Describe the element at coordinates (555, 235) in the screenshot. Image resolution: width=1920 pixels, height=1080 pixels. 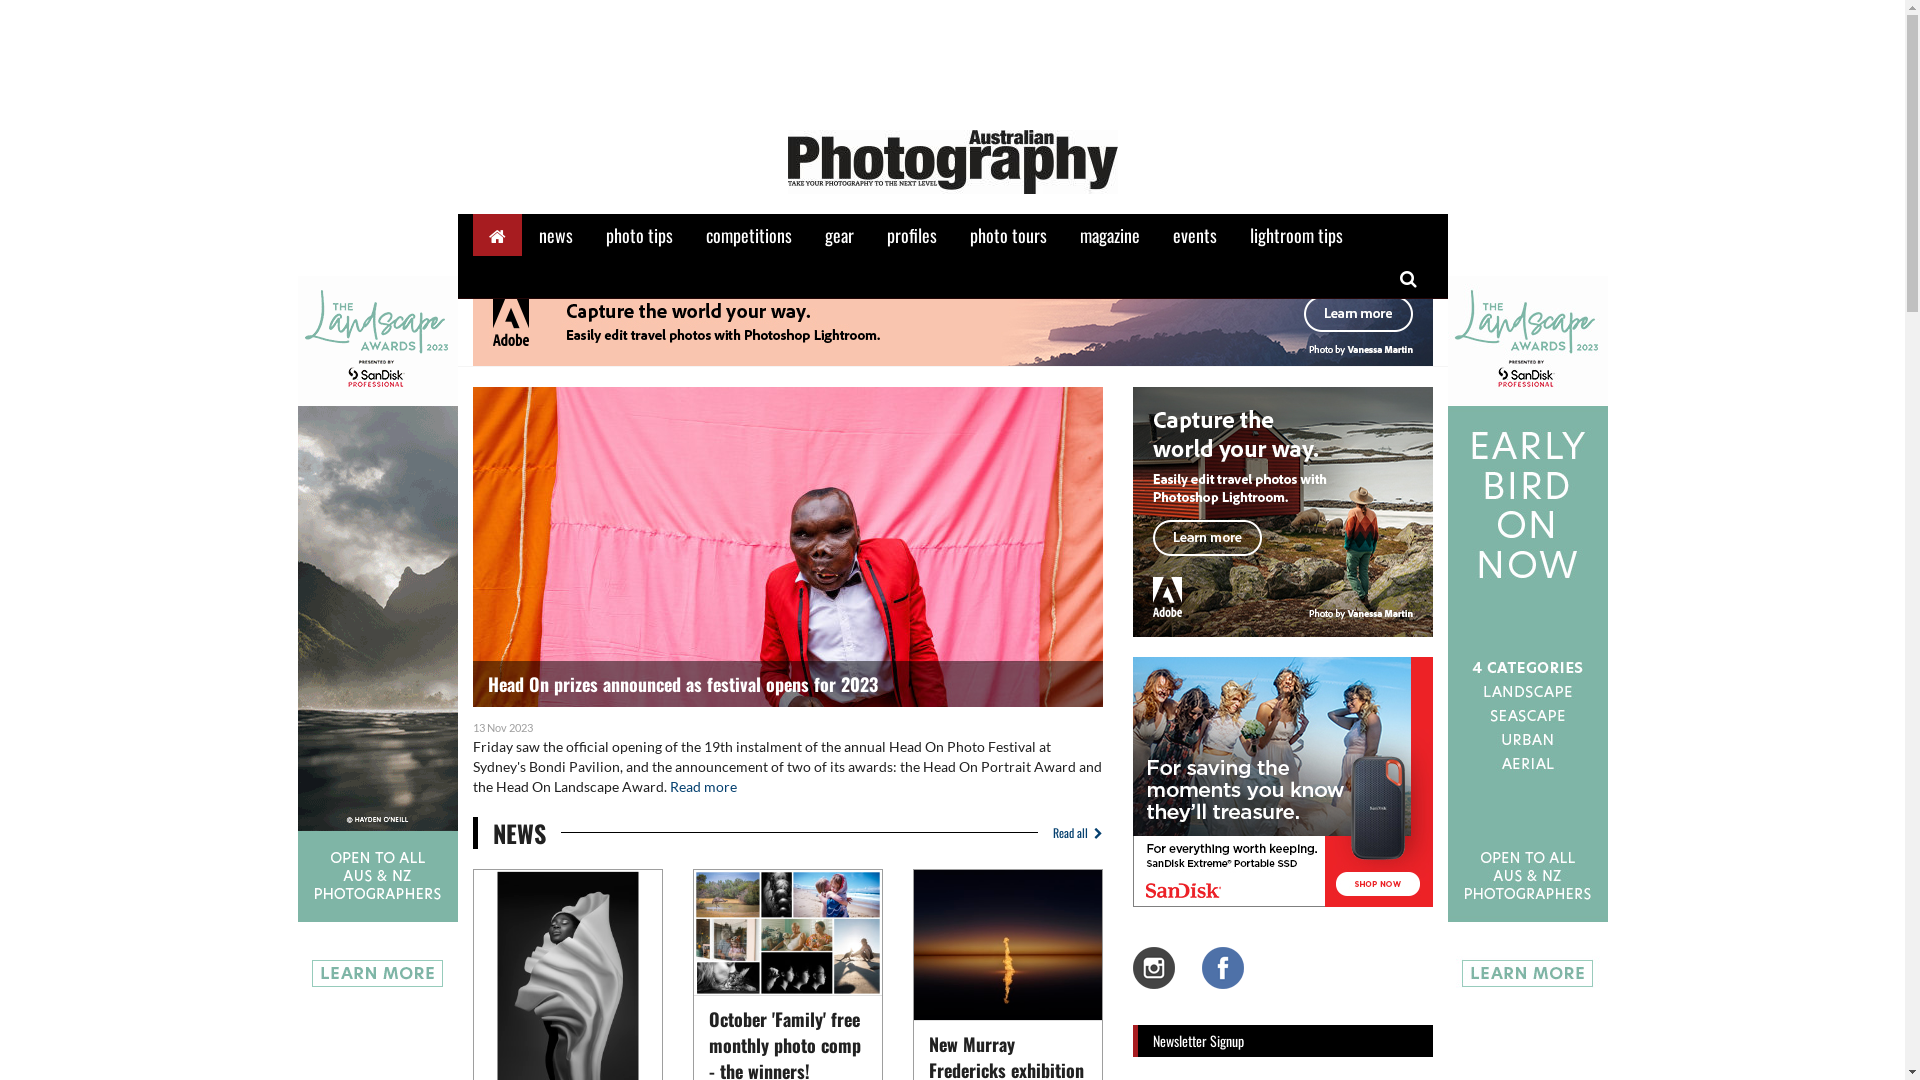
I see `news` at that location.